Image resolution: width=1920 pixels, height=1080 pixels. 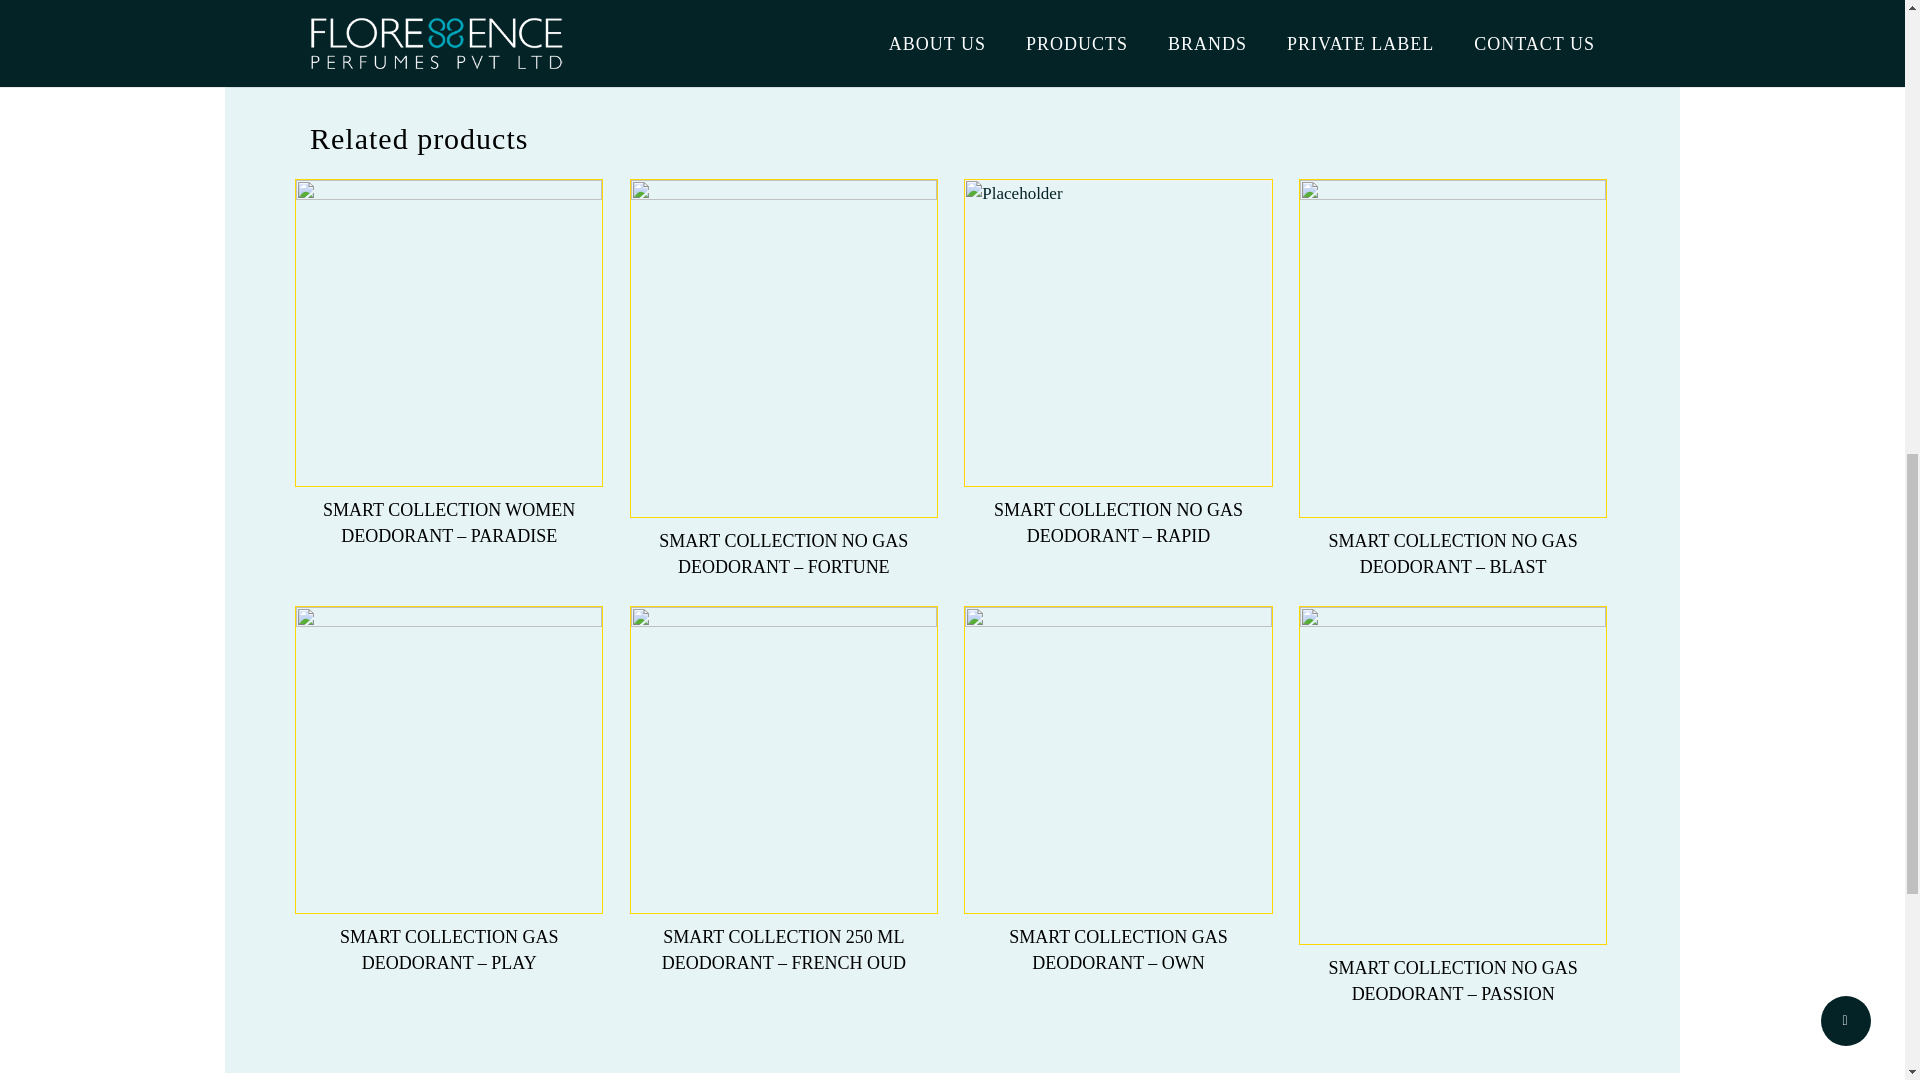 What do you see at coordinates (448, 933) in the screenshot?
I see `Read More` at bounding box center [448, 933].